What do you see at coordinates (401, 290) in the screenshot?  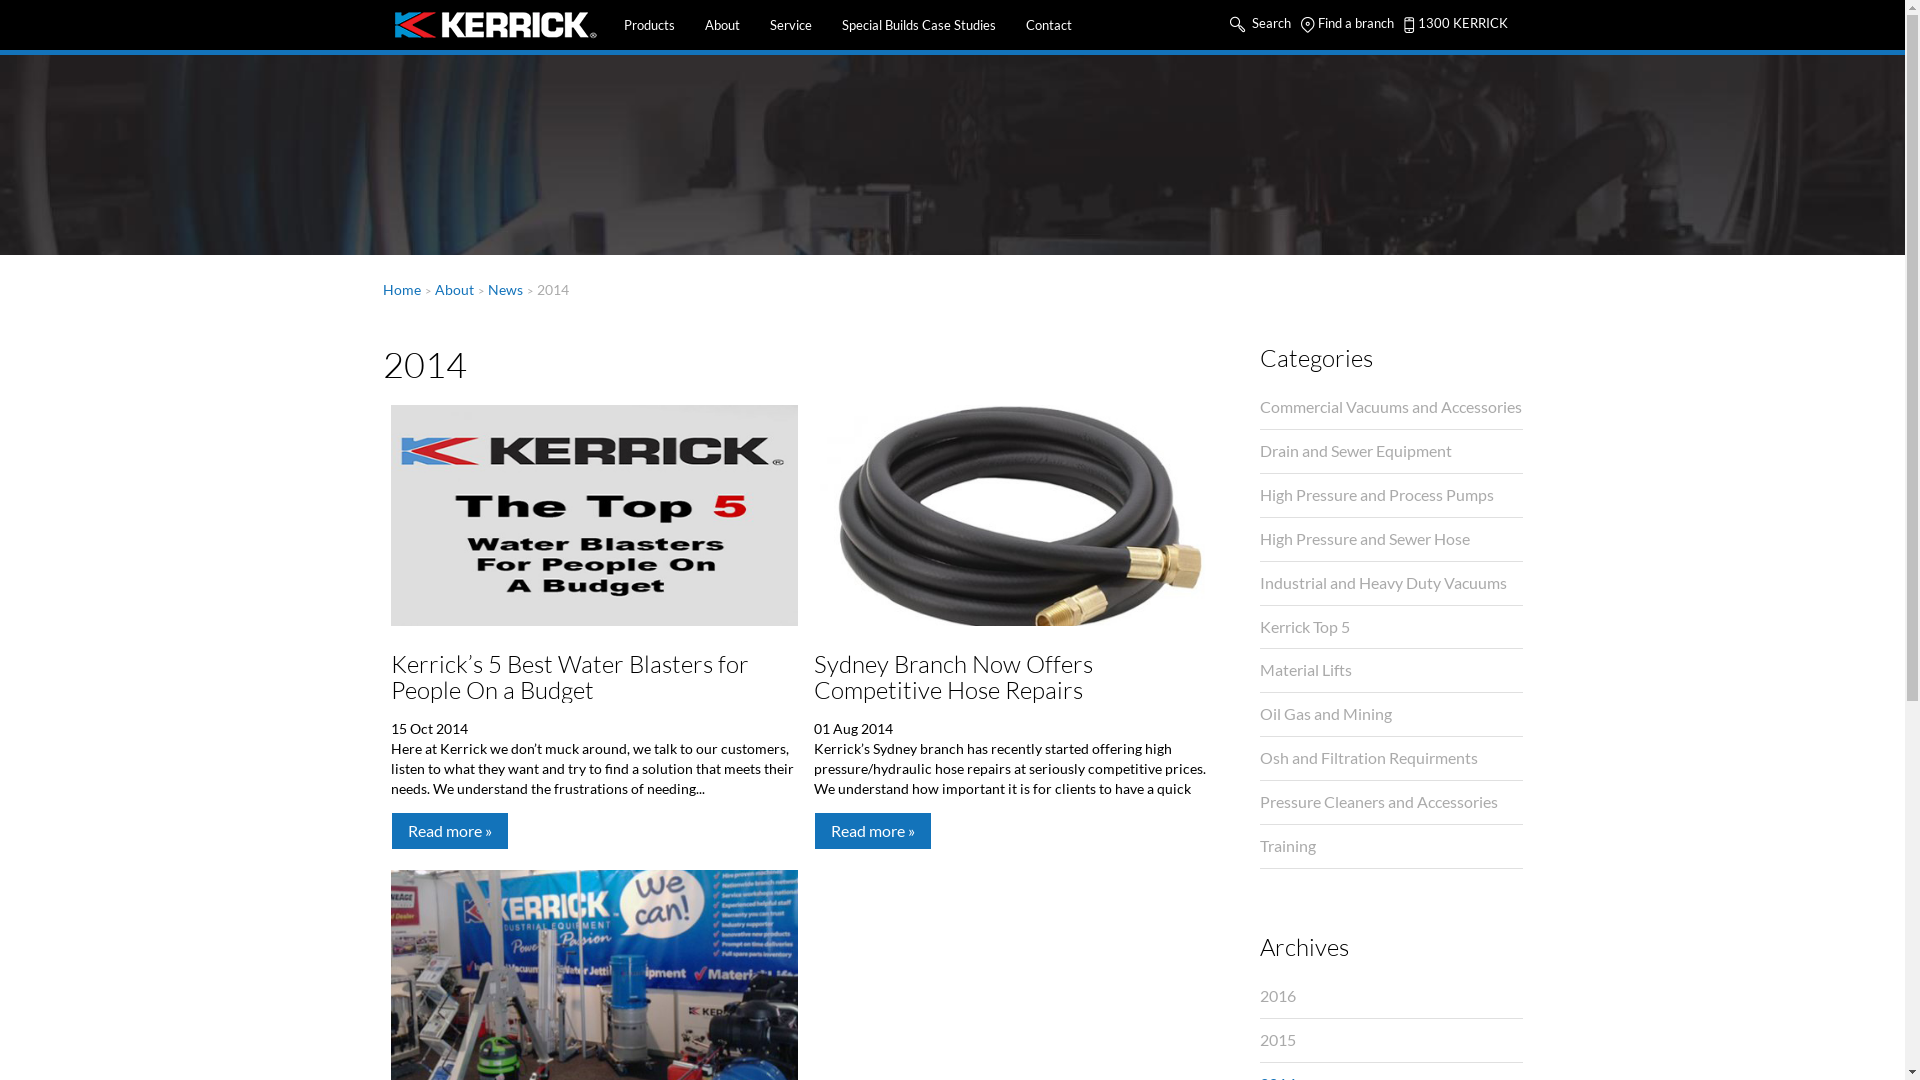 I see `Home` at bounding box center [401, 290].